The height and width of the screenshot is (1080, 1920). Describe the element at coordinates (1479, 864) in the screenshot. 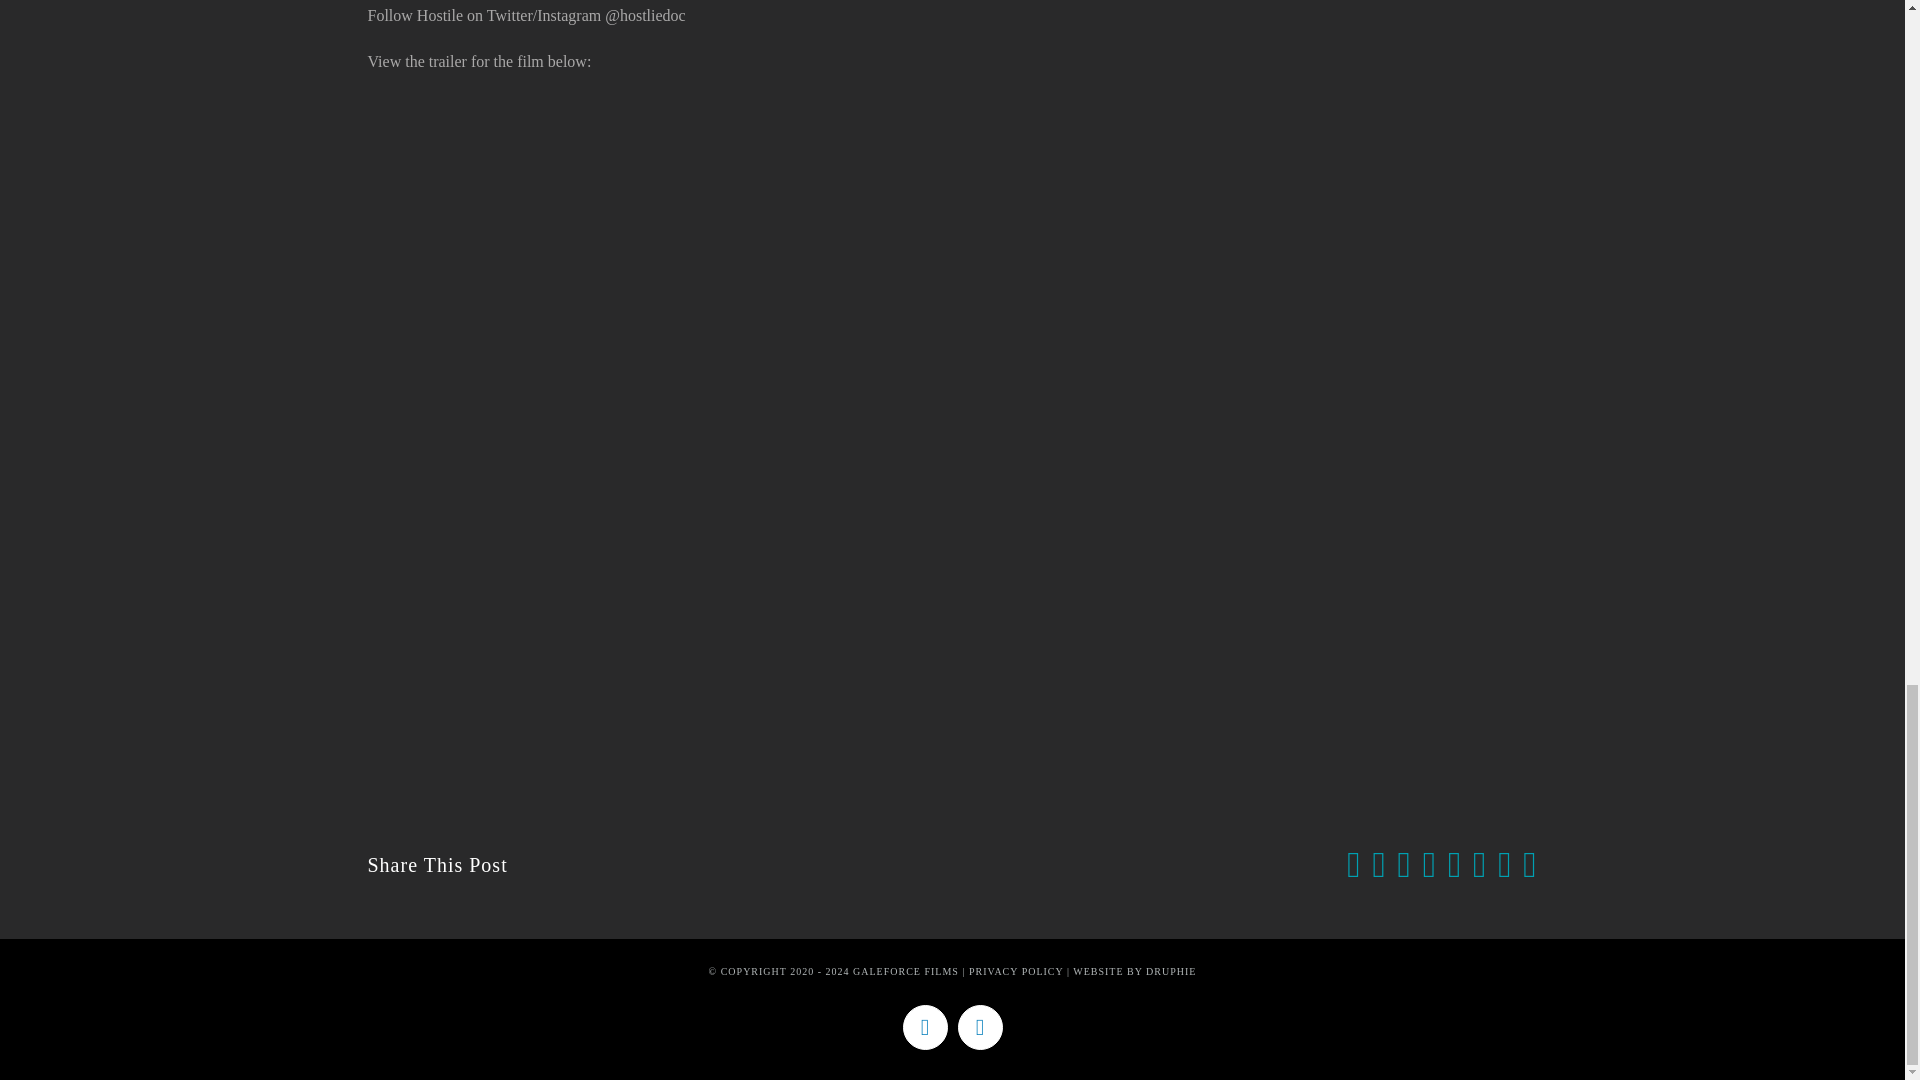

I see `Tumblr` at that location.